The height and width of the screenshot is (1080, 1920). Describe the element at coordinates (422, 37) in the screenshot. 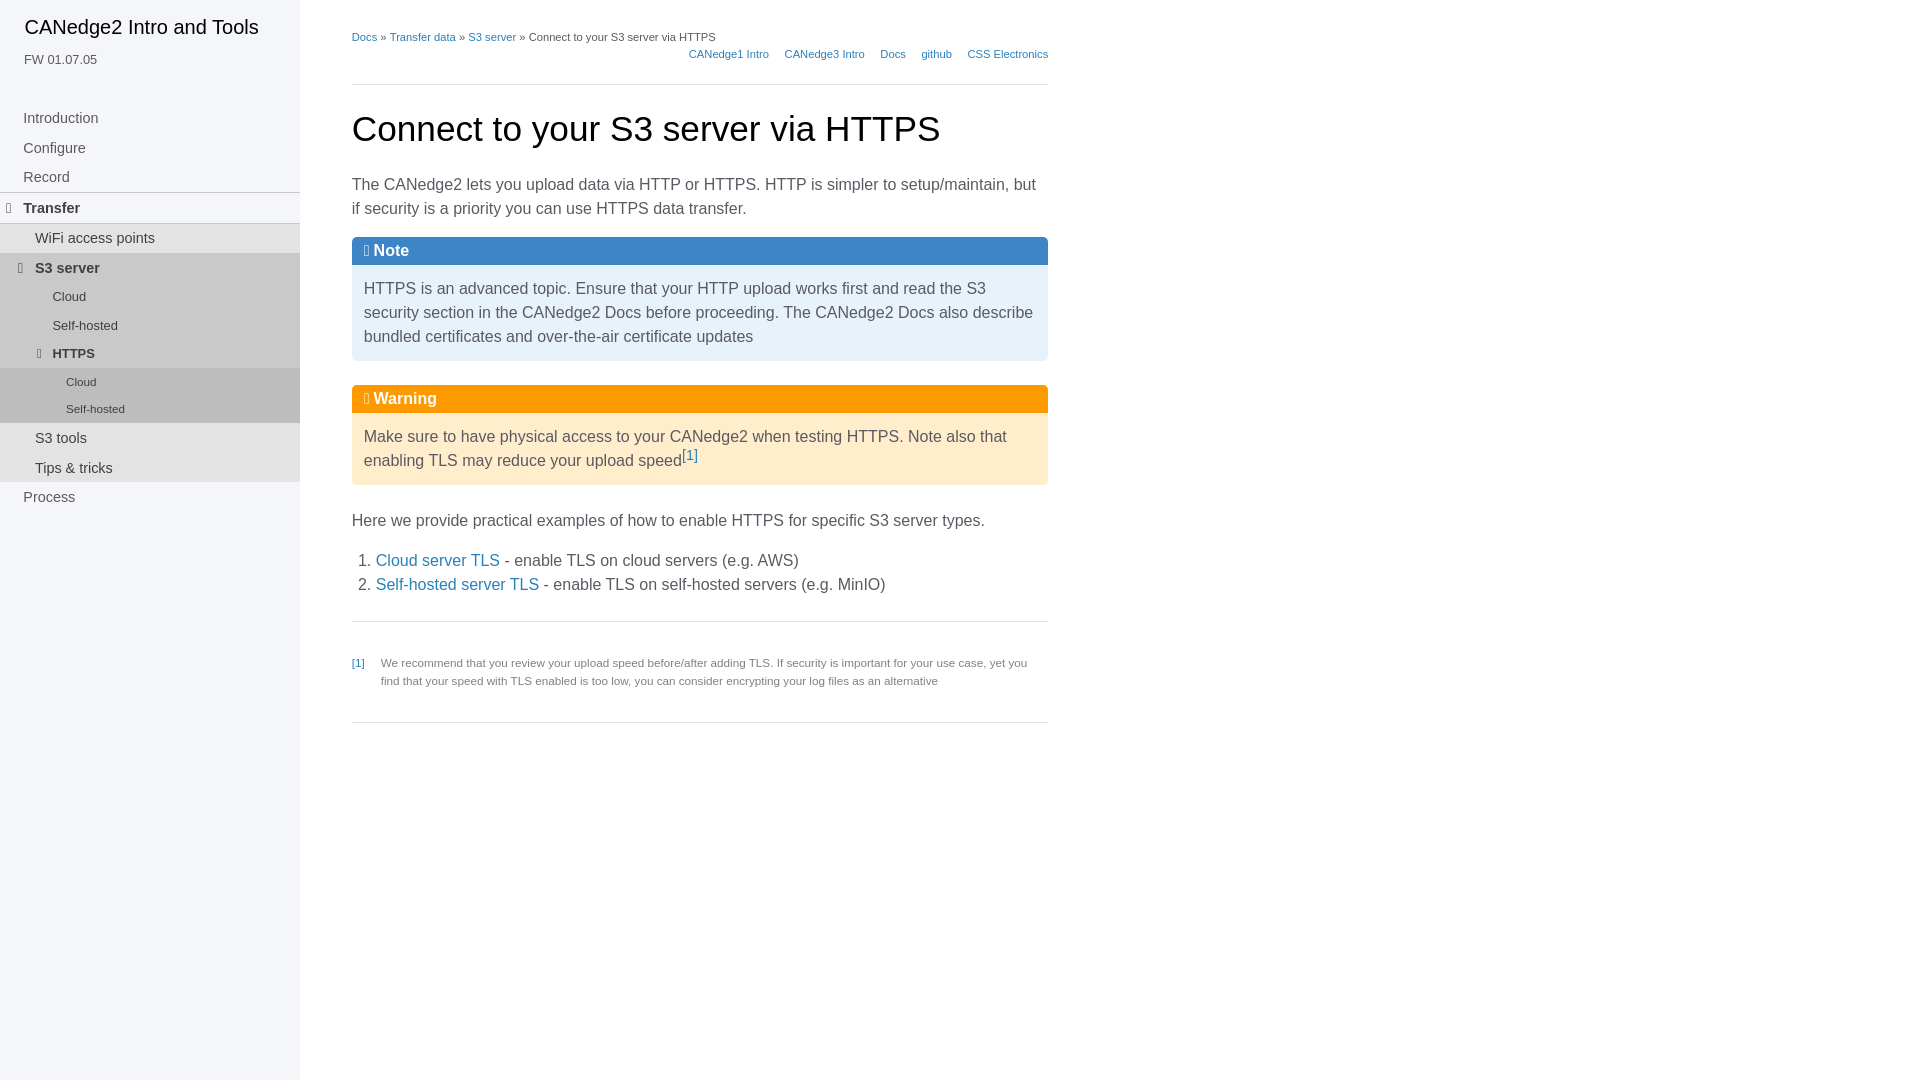

I see `Transfer data` at that location.